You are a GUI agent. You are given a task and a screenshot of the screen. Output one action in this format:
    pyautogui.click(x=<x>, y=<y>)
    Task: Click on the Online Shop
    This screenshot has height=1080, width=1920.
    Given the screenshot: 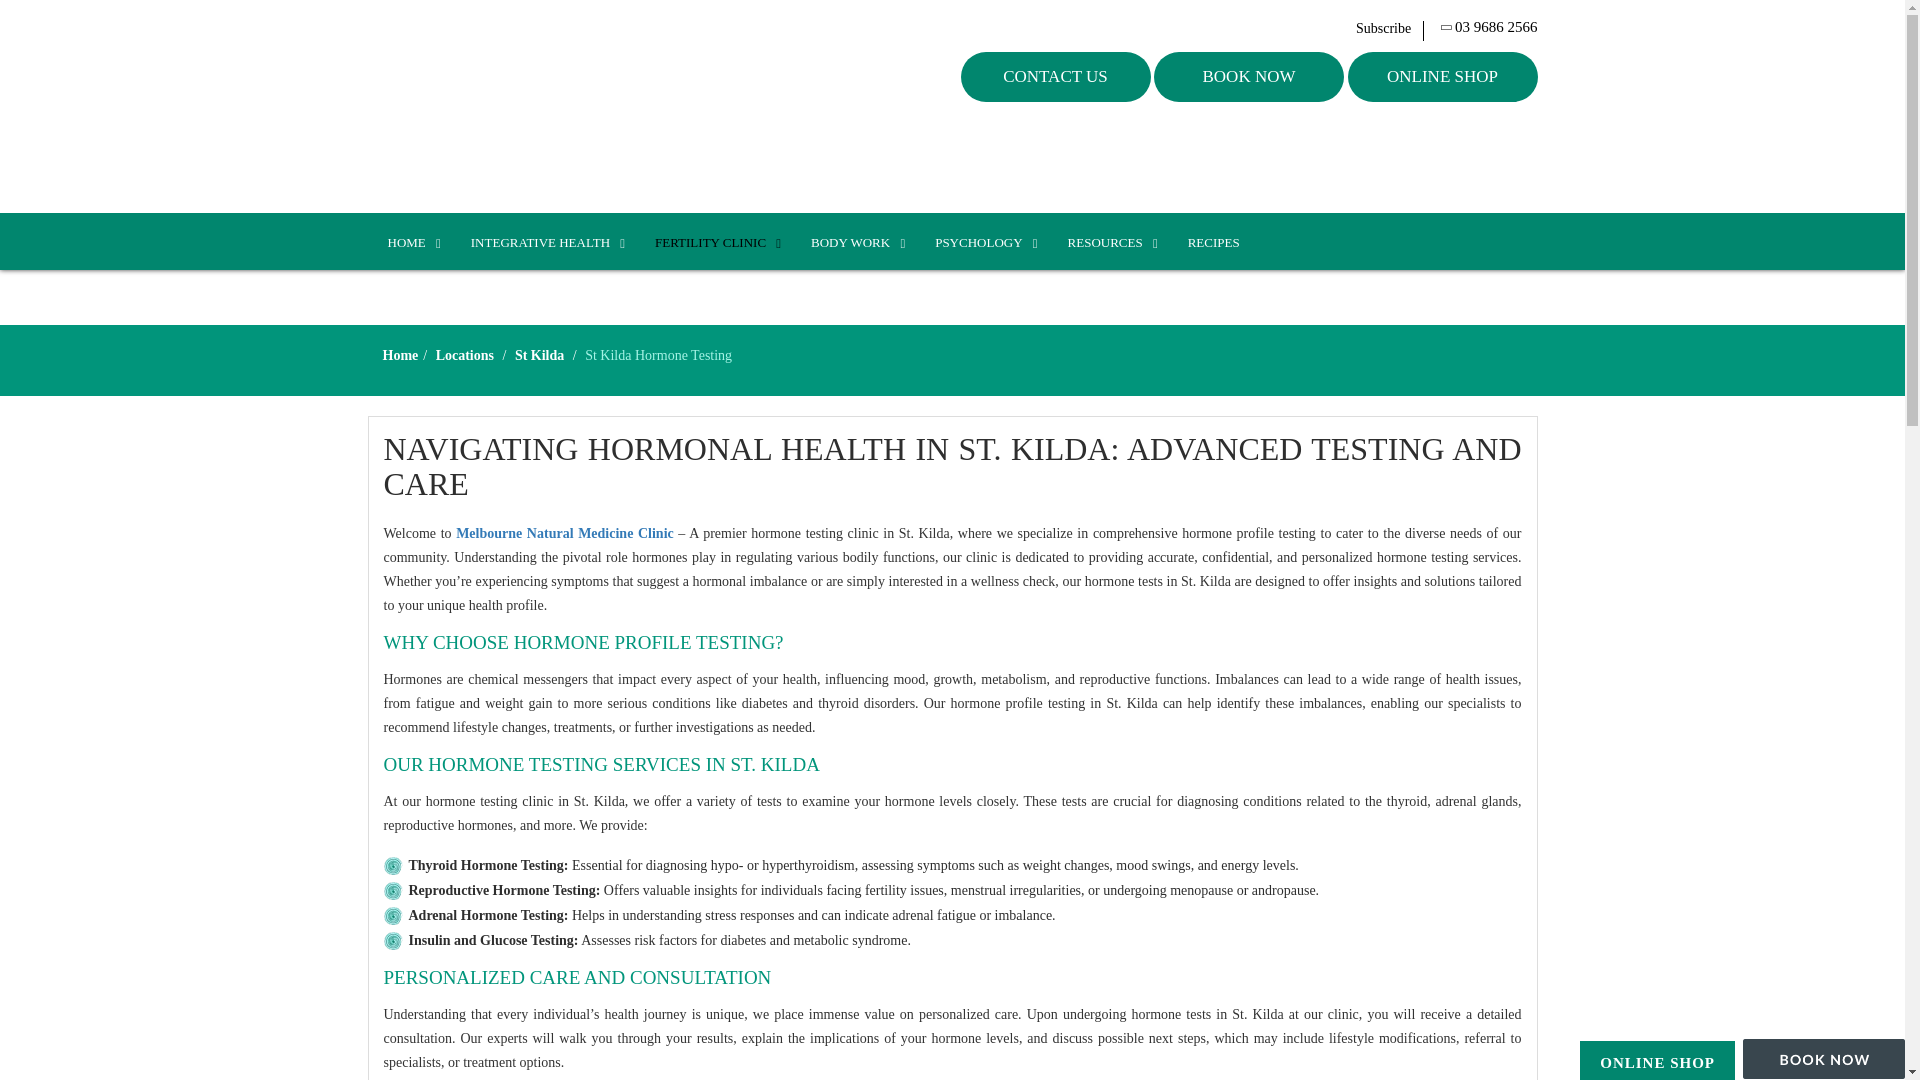 What is the action you would take?
    pyautogui.click(x=1656, y=1063)
    